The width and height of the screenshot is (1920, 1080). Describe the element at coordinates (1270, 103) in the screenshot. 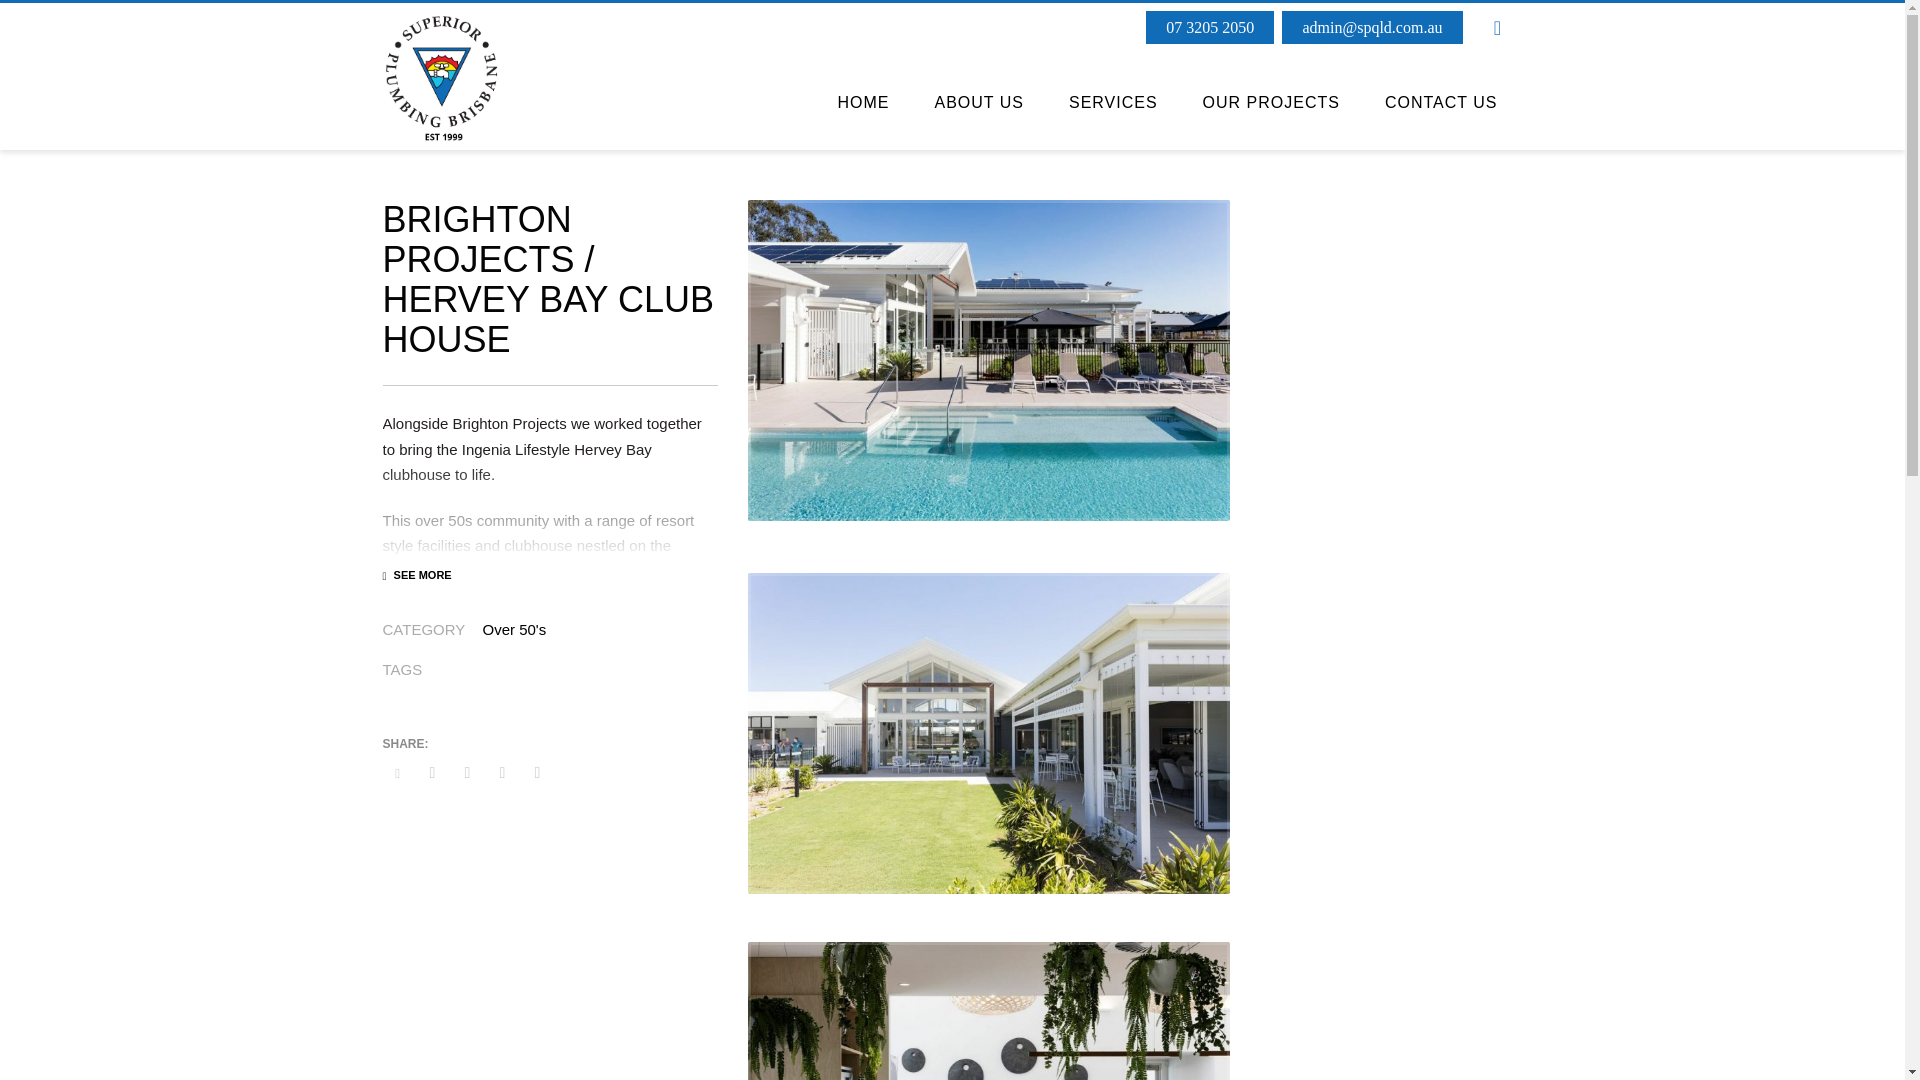

I see `OUR PROJECTS` at that location.